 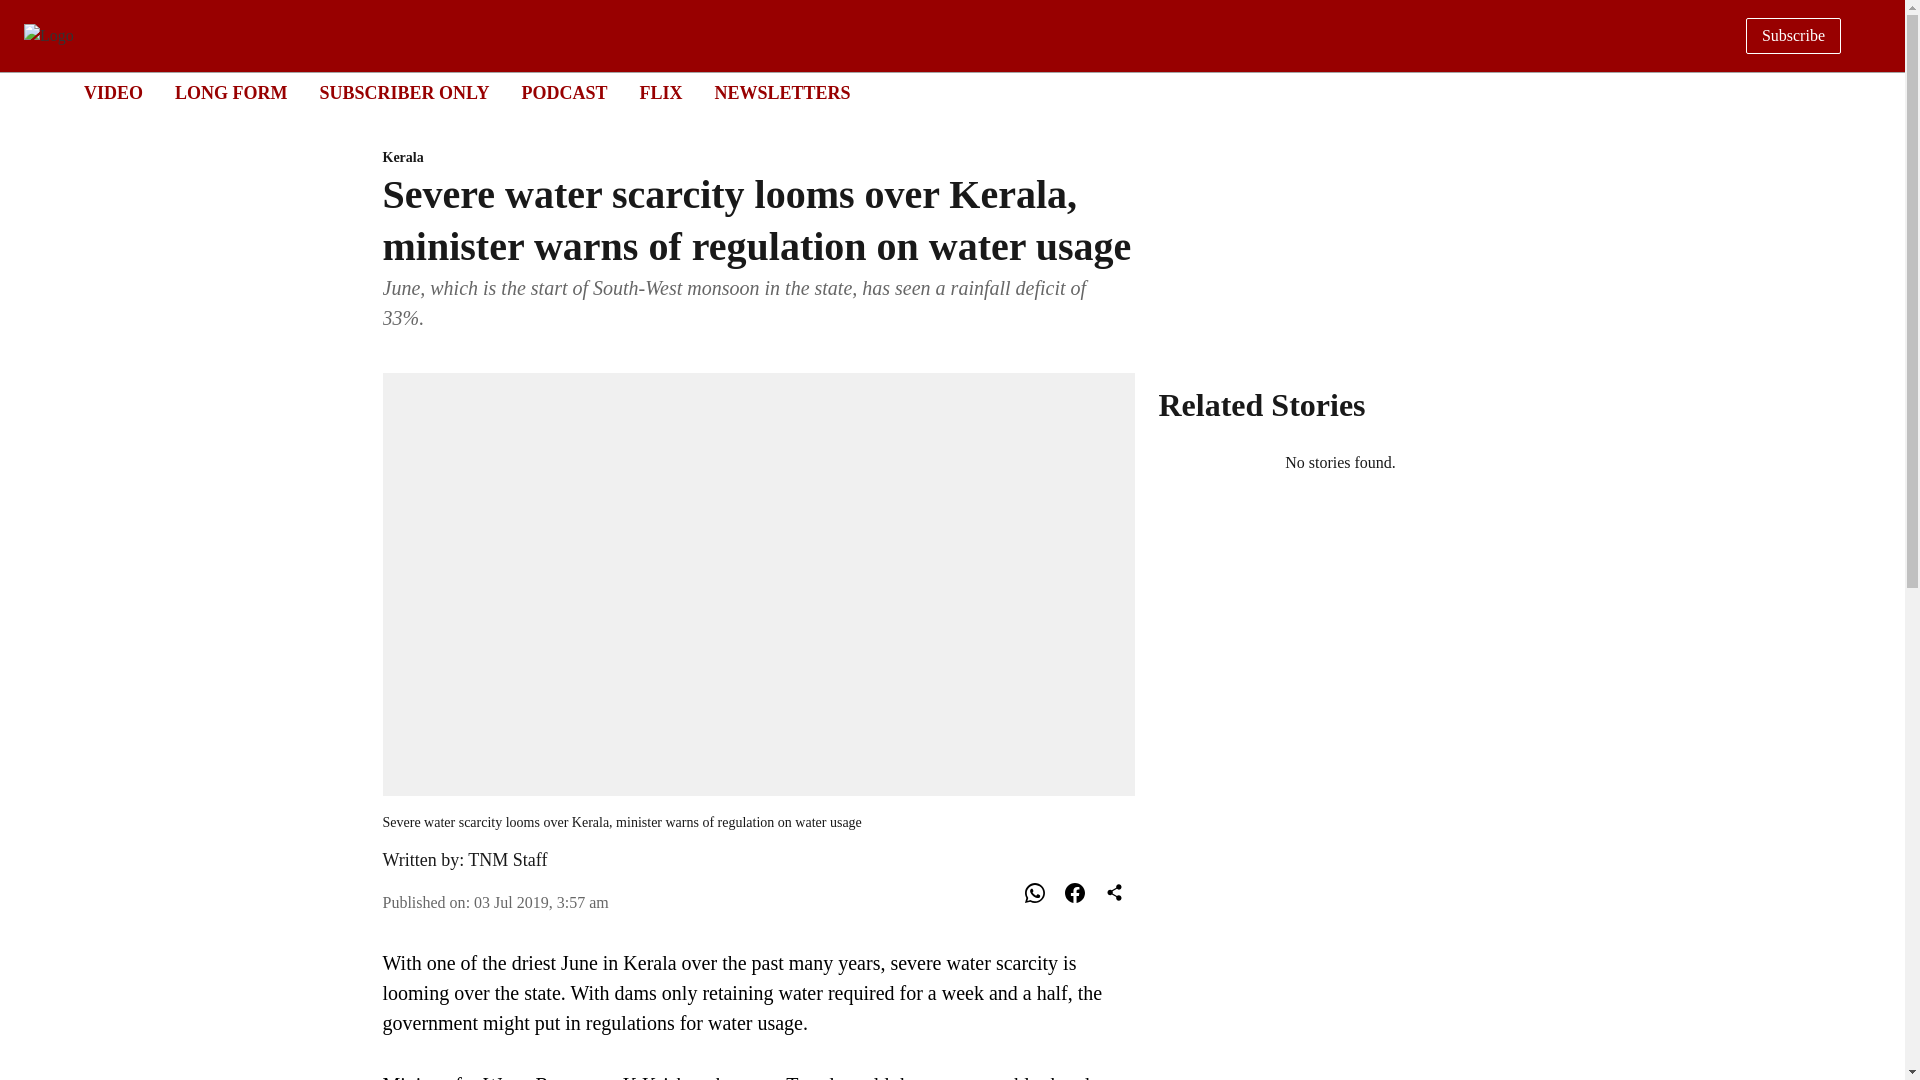 I want to click on FLIX, so click(x=660, y=92).